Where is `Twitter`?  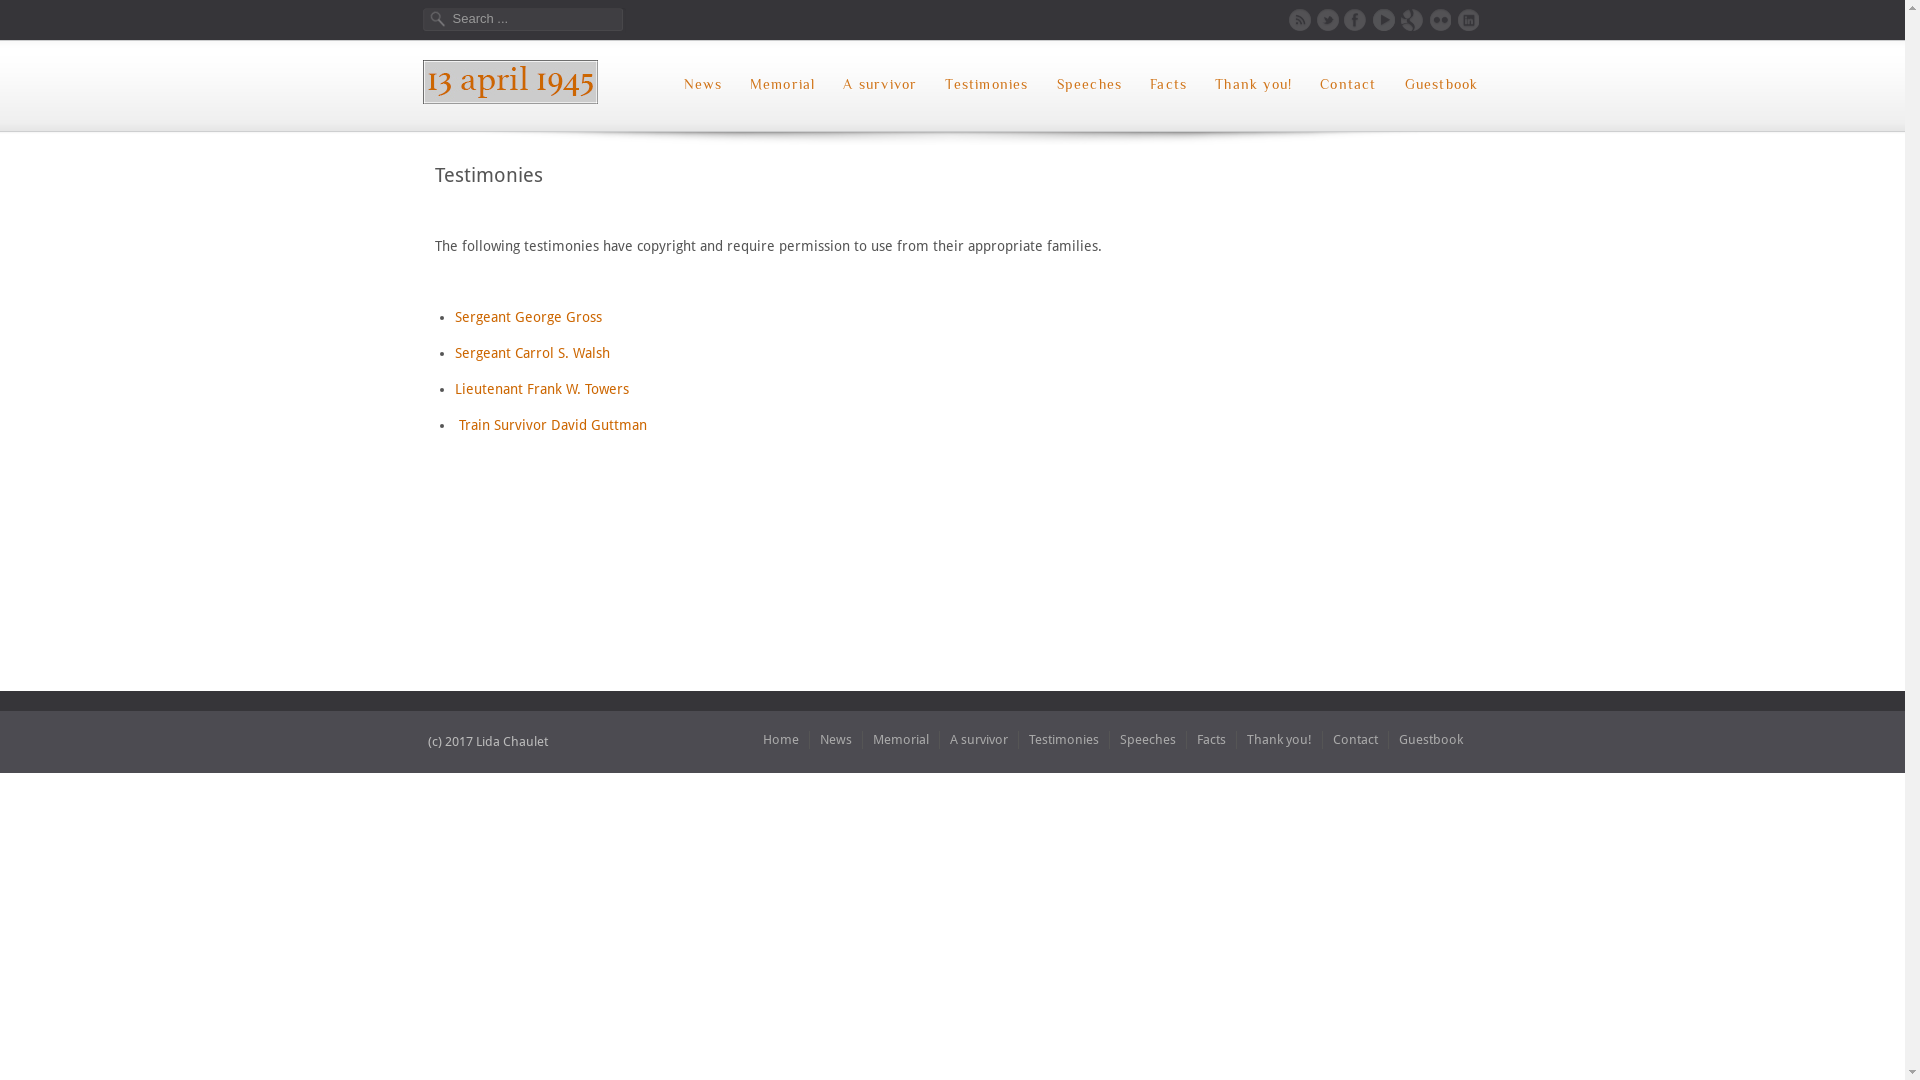 Twitter is located at coordinates (1328, 20).